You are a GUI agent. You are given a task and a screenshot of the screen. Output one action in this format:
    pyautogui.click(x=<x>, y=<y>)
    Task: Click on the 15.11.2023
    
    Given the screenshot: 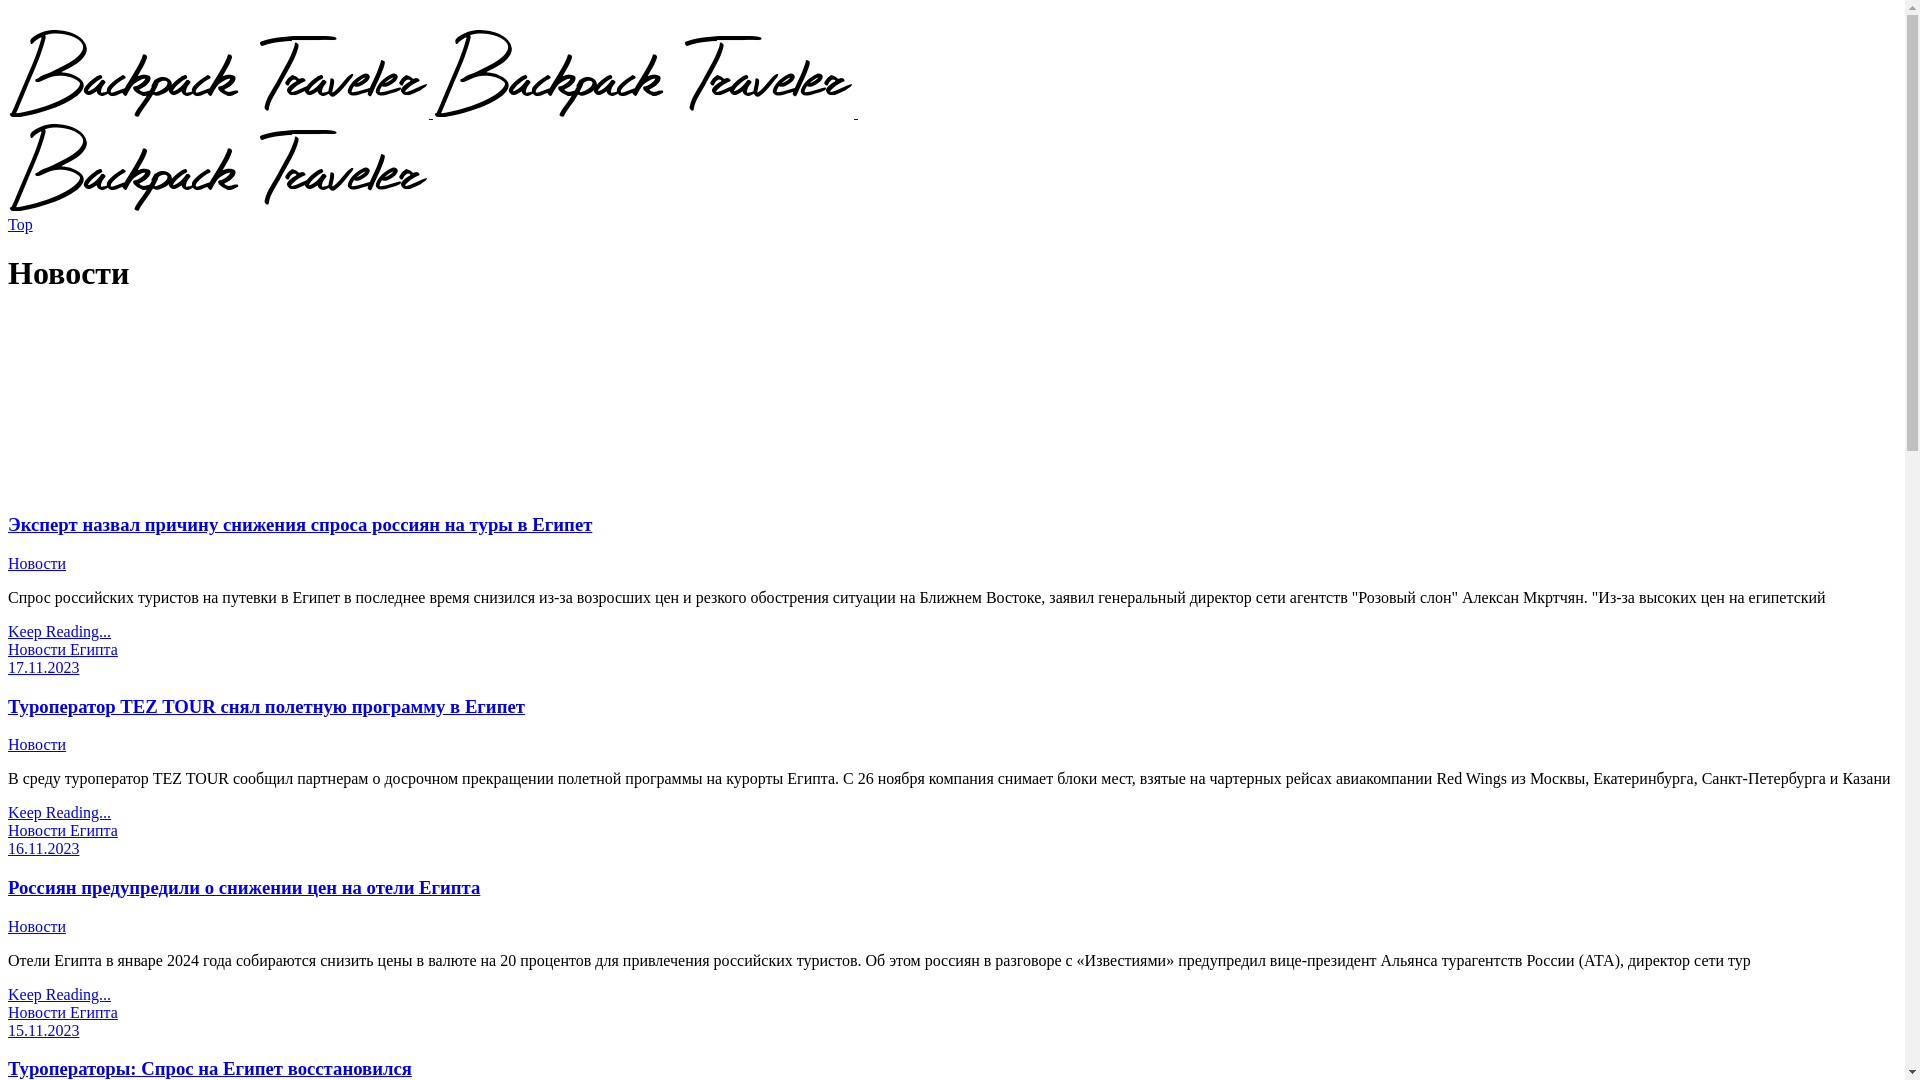 What is the action you would take?
    pyautogui.click(x=44, y=1030)
    